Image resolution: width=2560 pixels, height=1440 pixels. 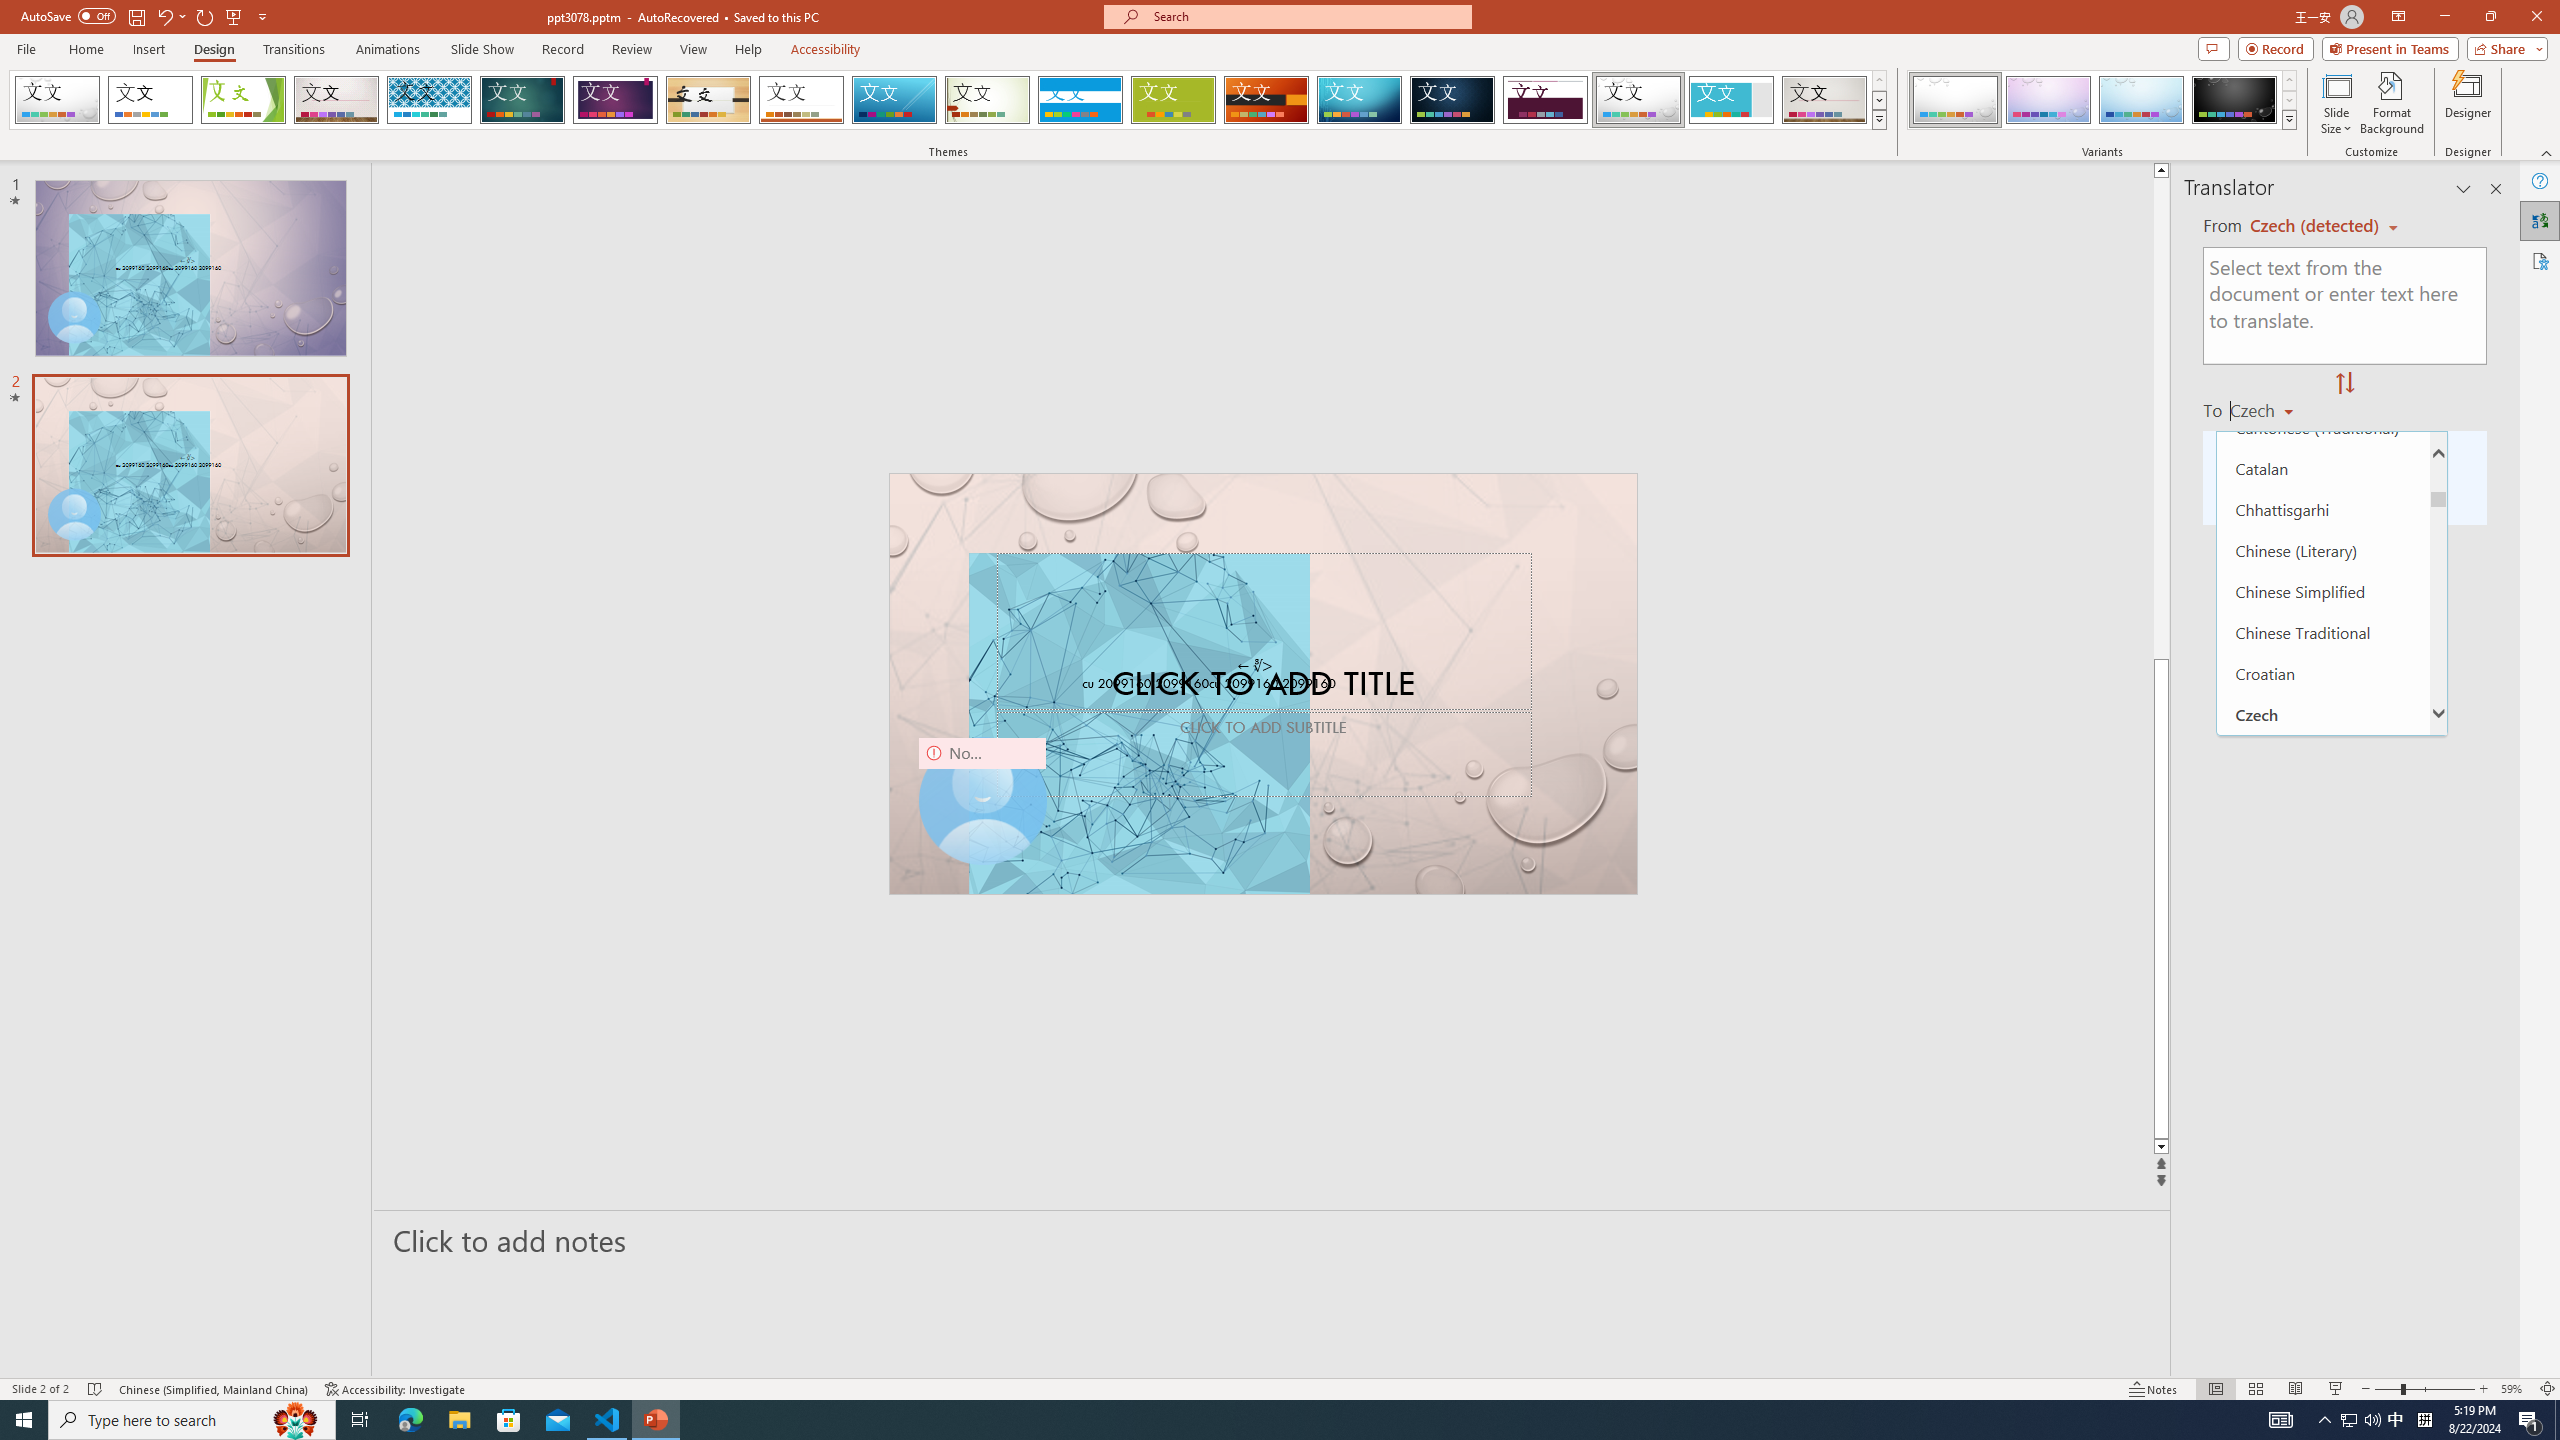 What do you see at coordinates (2322, 345) in the screenshot?
I see `Bosnian` at bounding box center [2322, 345].